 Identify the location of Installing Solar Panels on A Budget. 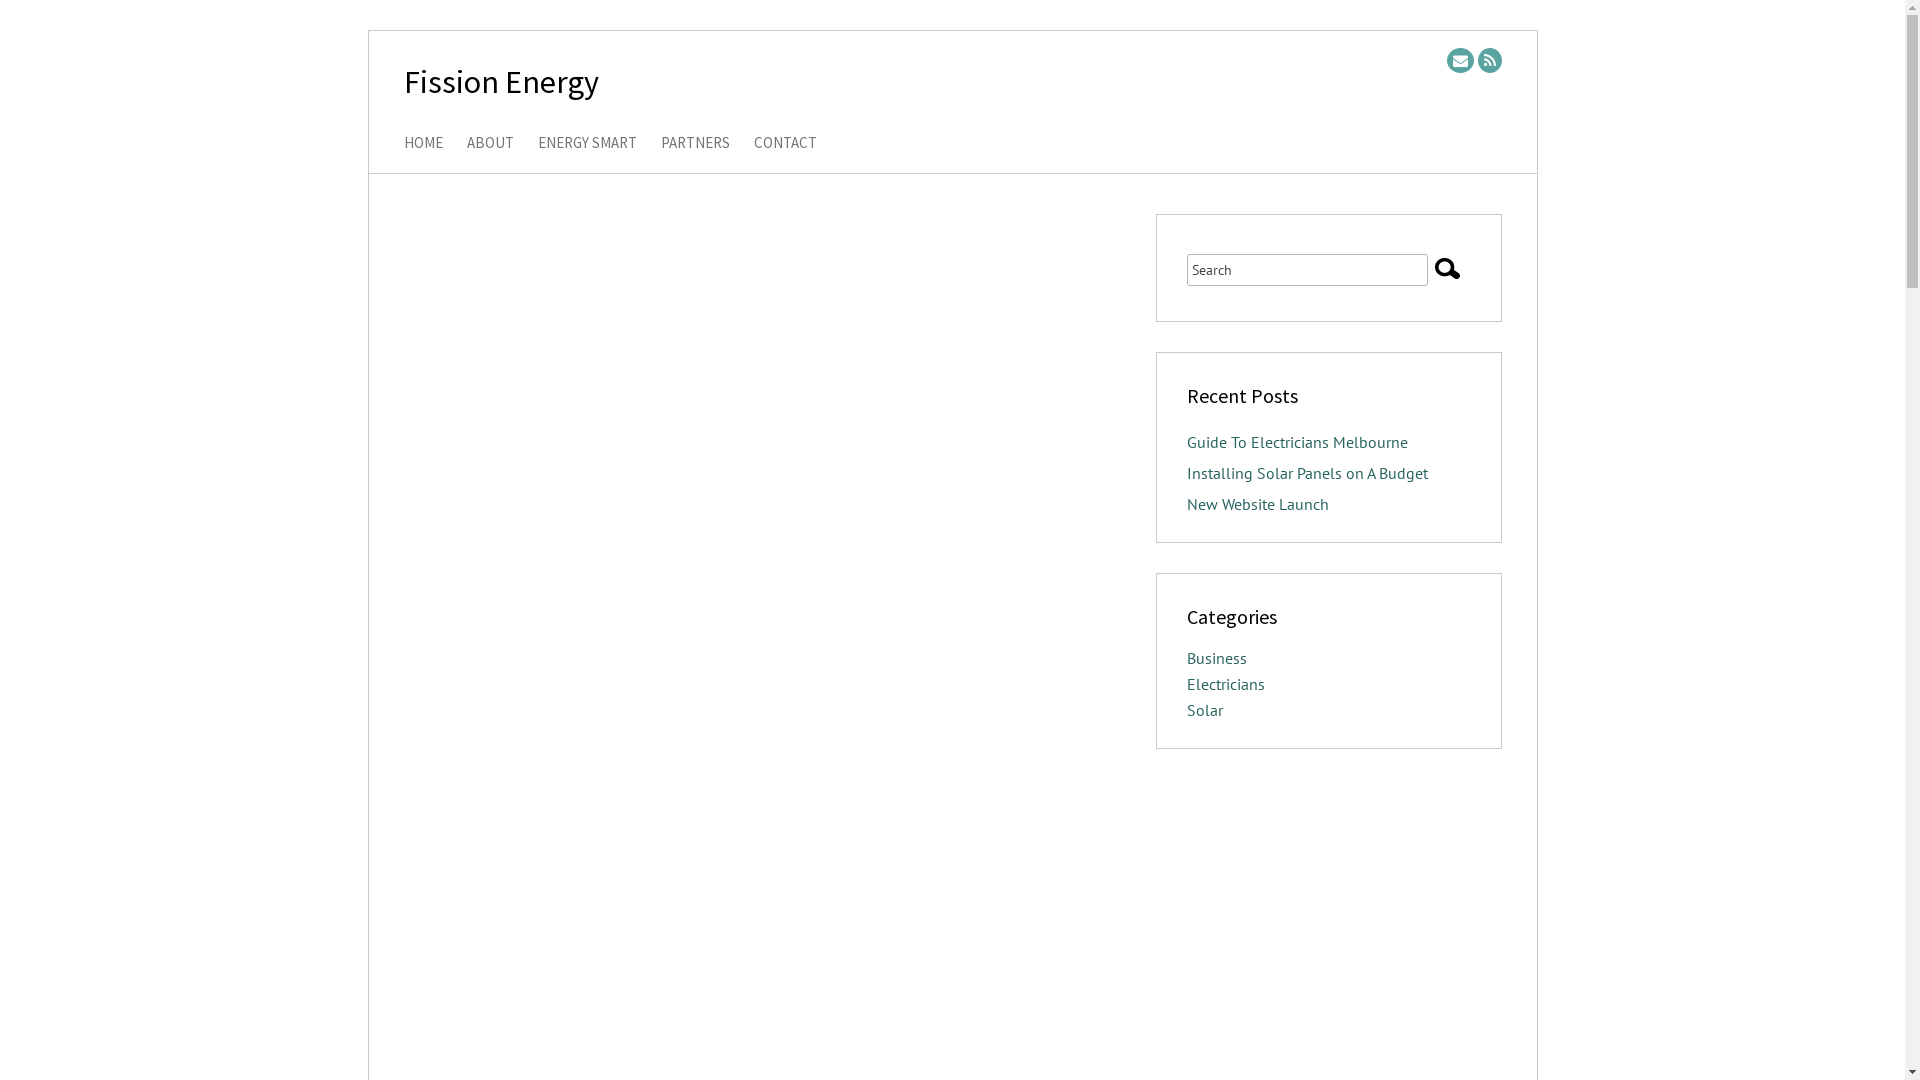
(1306, 473).